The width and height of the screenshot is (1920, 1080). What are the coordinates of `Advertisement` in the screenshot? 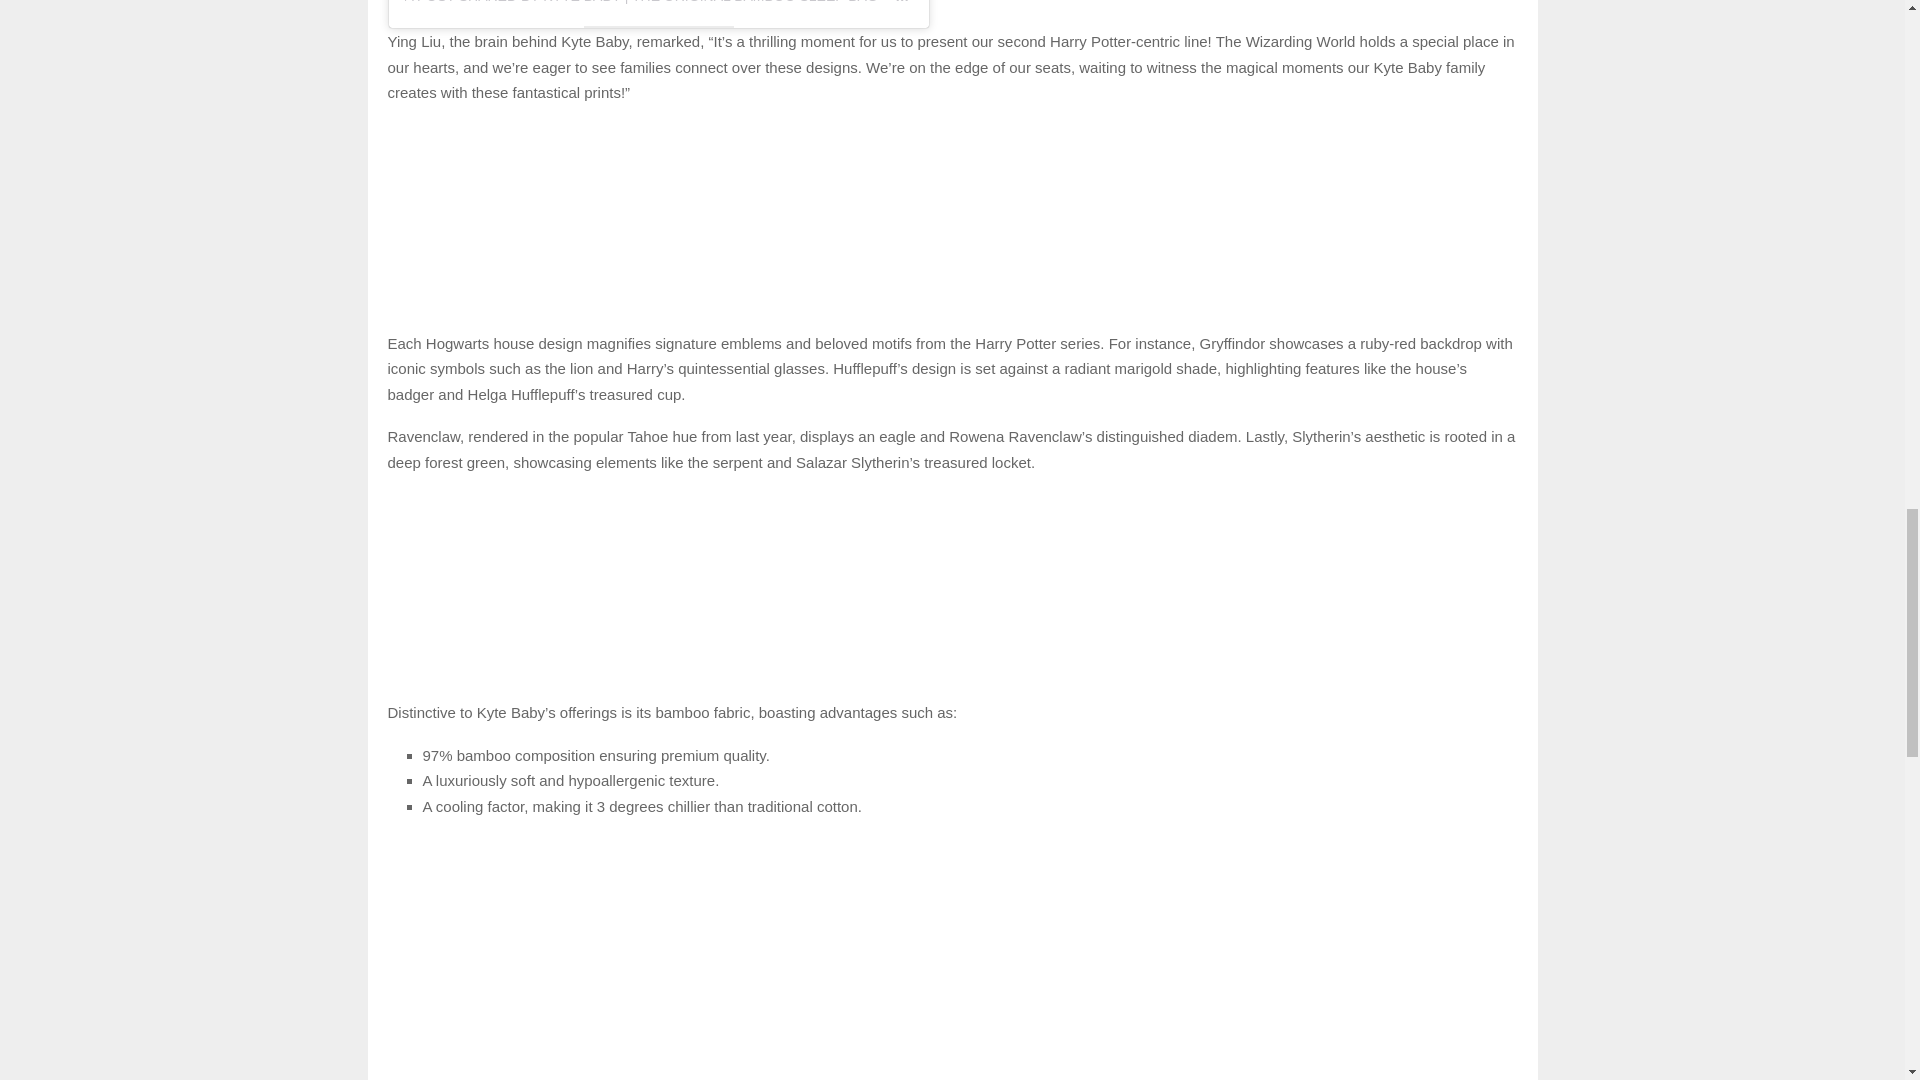 It's located at (952, 592).